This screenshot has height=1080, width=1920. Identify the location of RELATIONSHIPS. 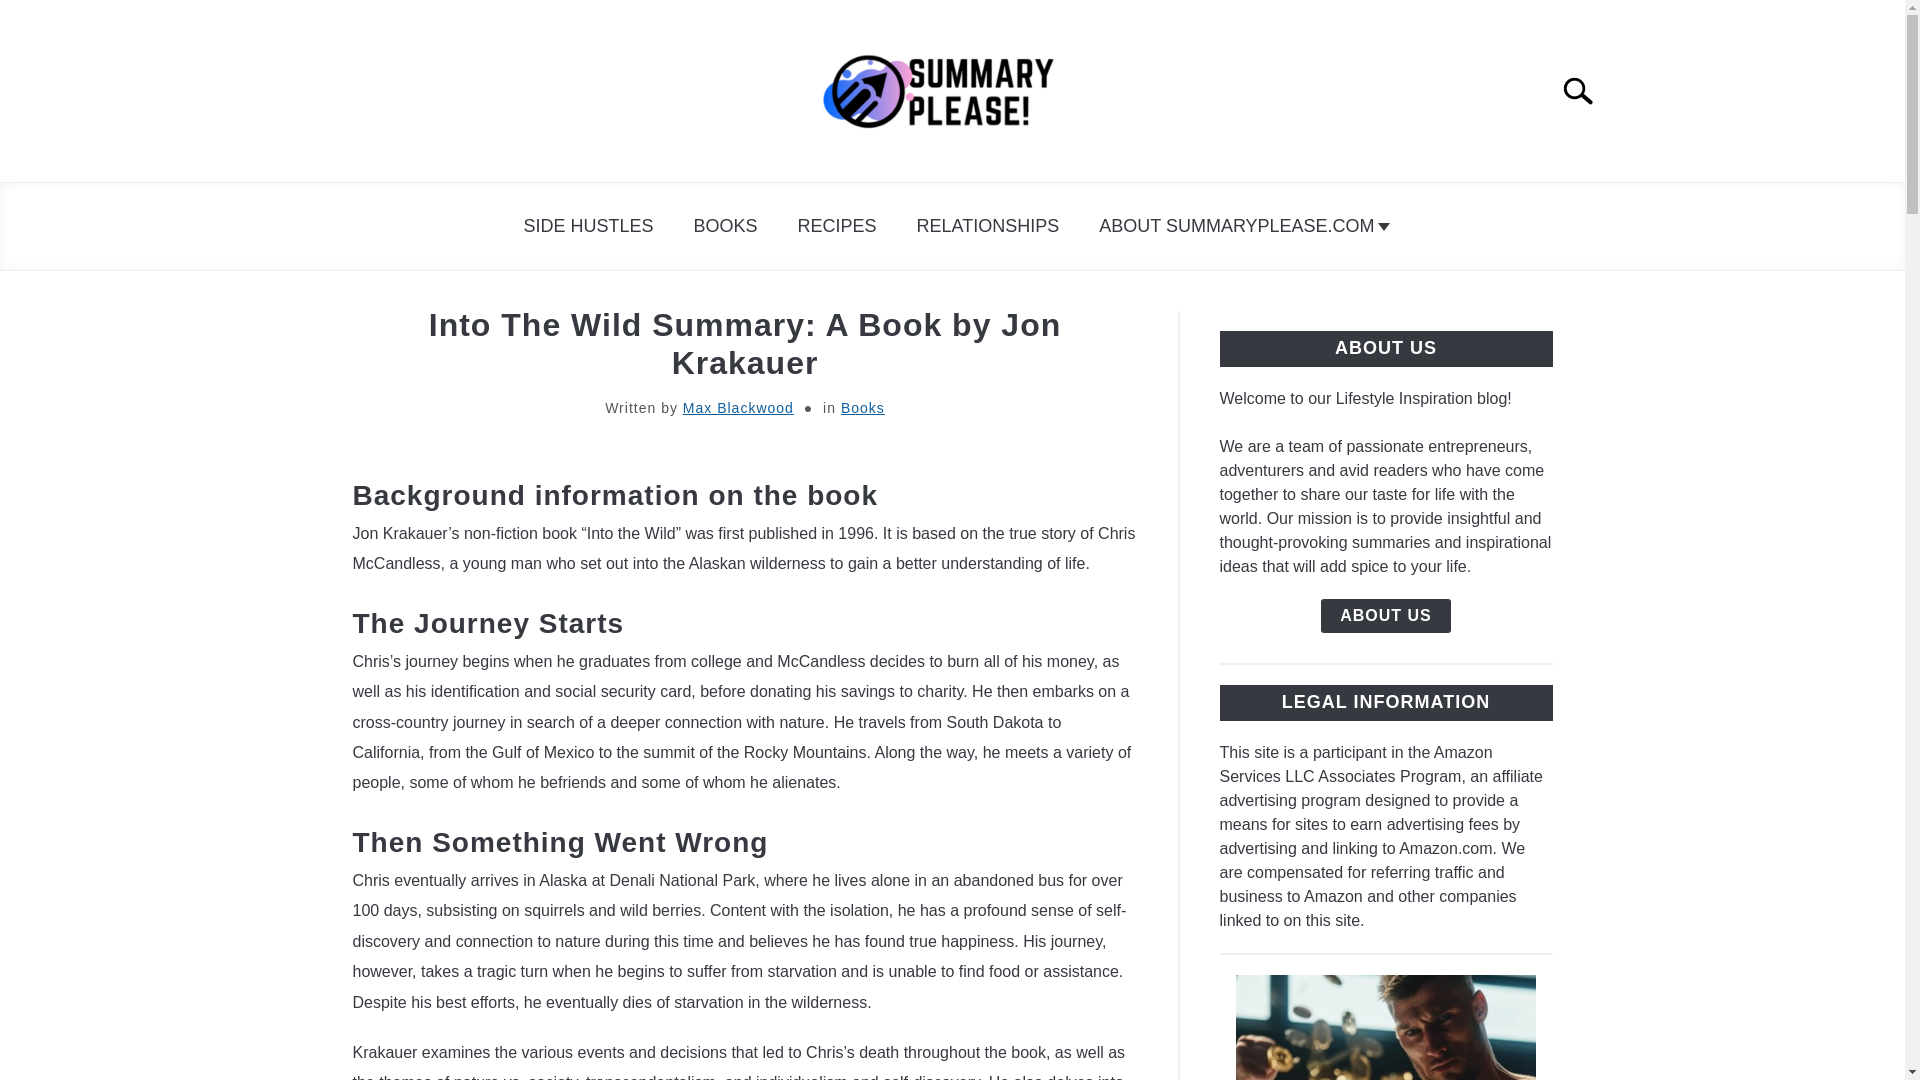
(988, 226).